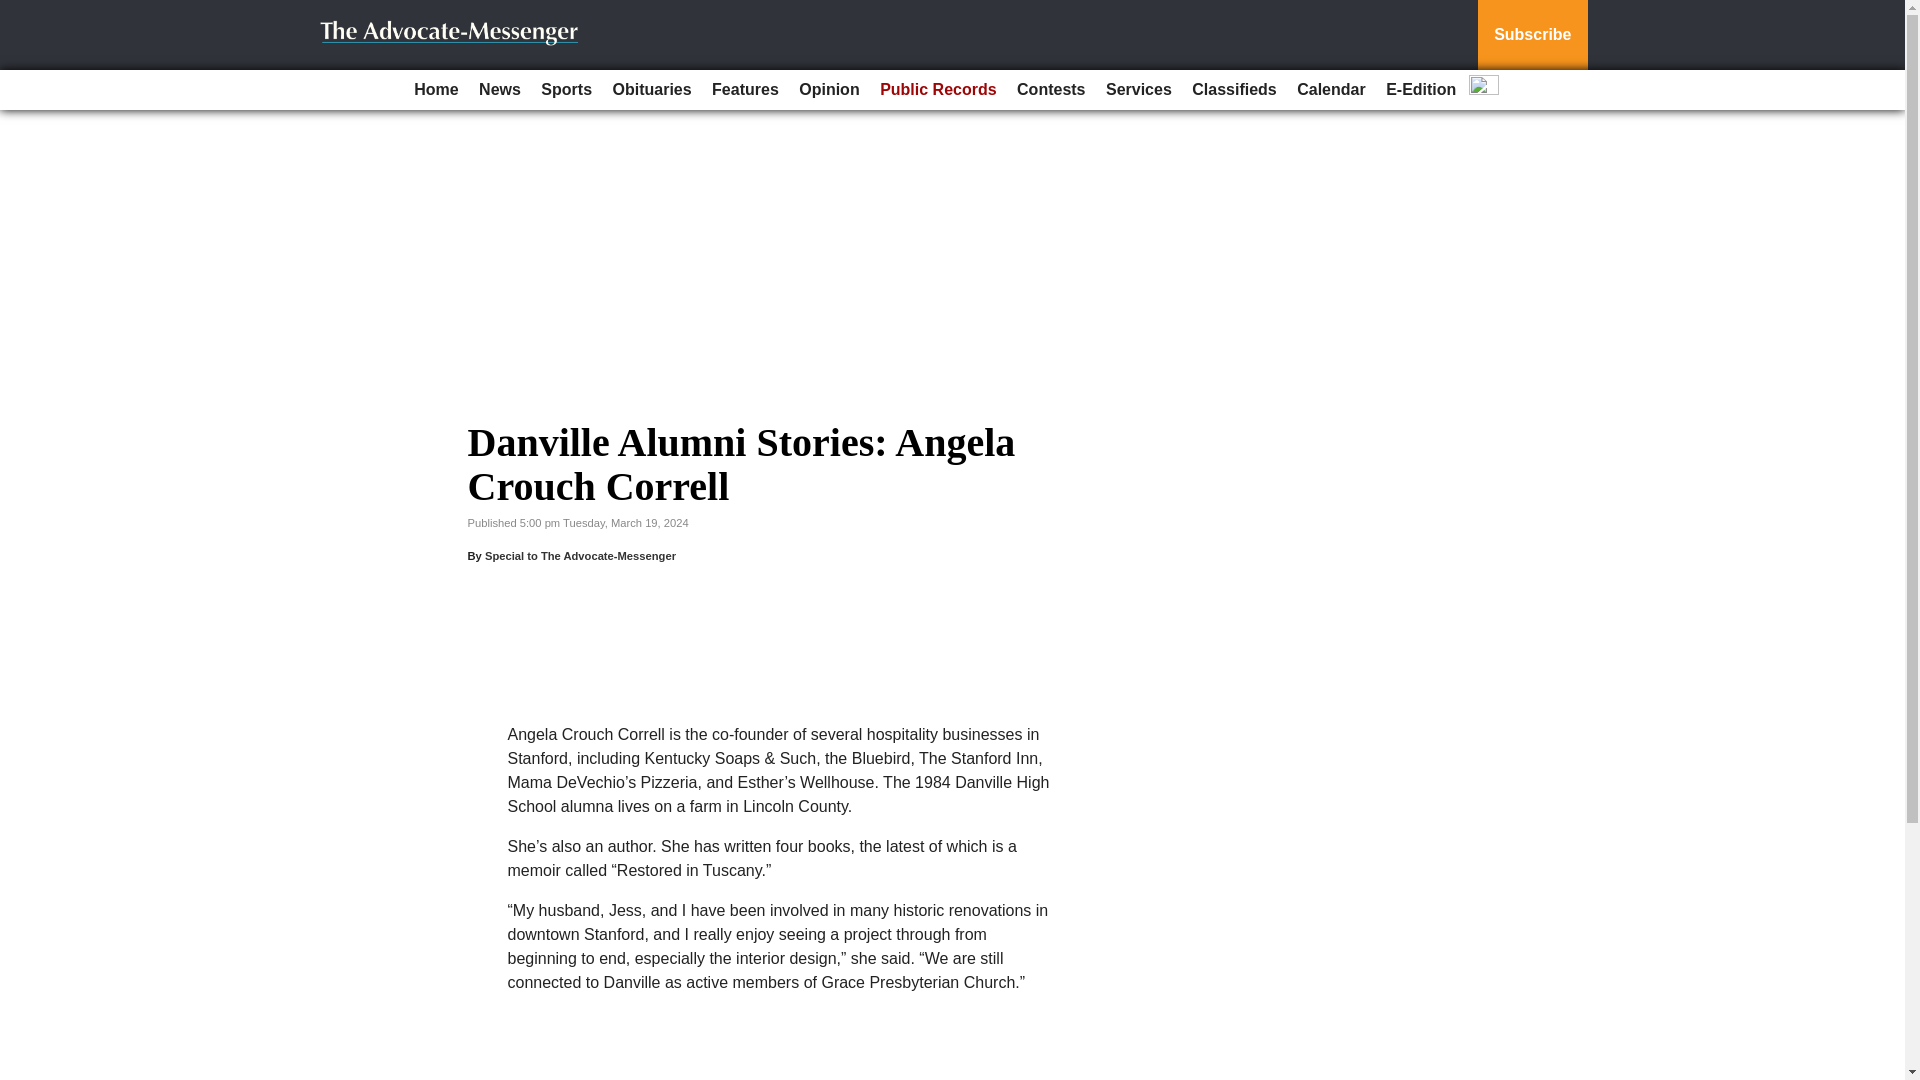 The image size is (1920, 1080). What do you see at coordinates (566, 90) in the screenshot?
I see `Sports` at bounding box center [566, 90].